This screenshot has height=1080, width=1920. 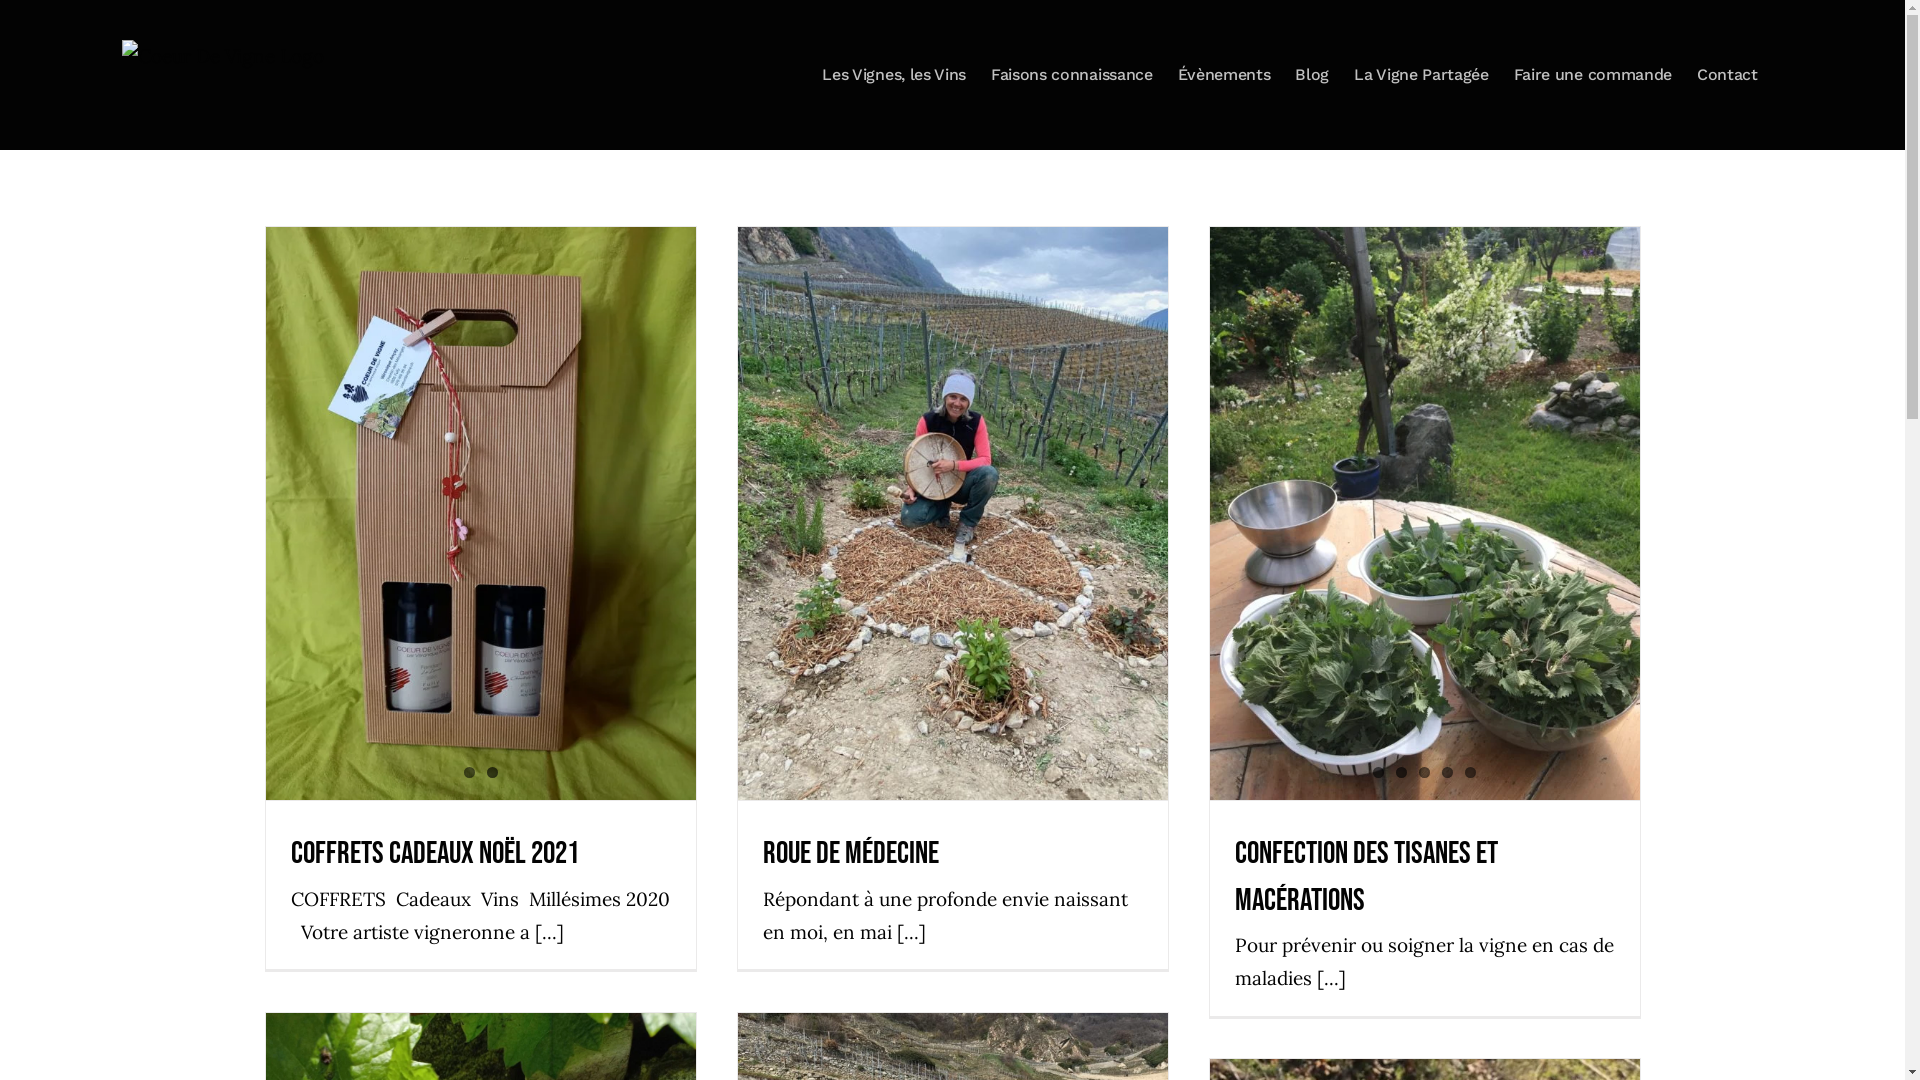 What do you see at coordinates (1402, 772) in the screenshot?
I see `2` at bounding box center [1402, 772].